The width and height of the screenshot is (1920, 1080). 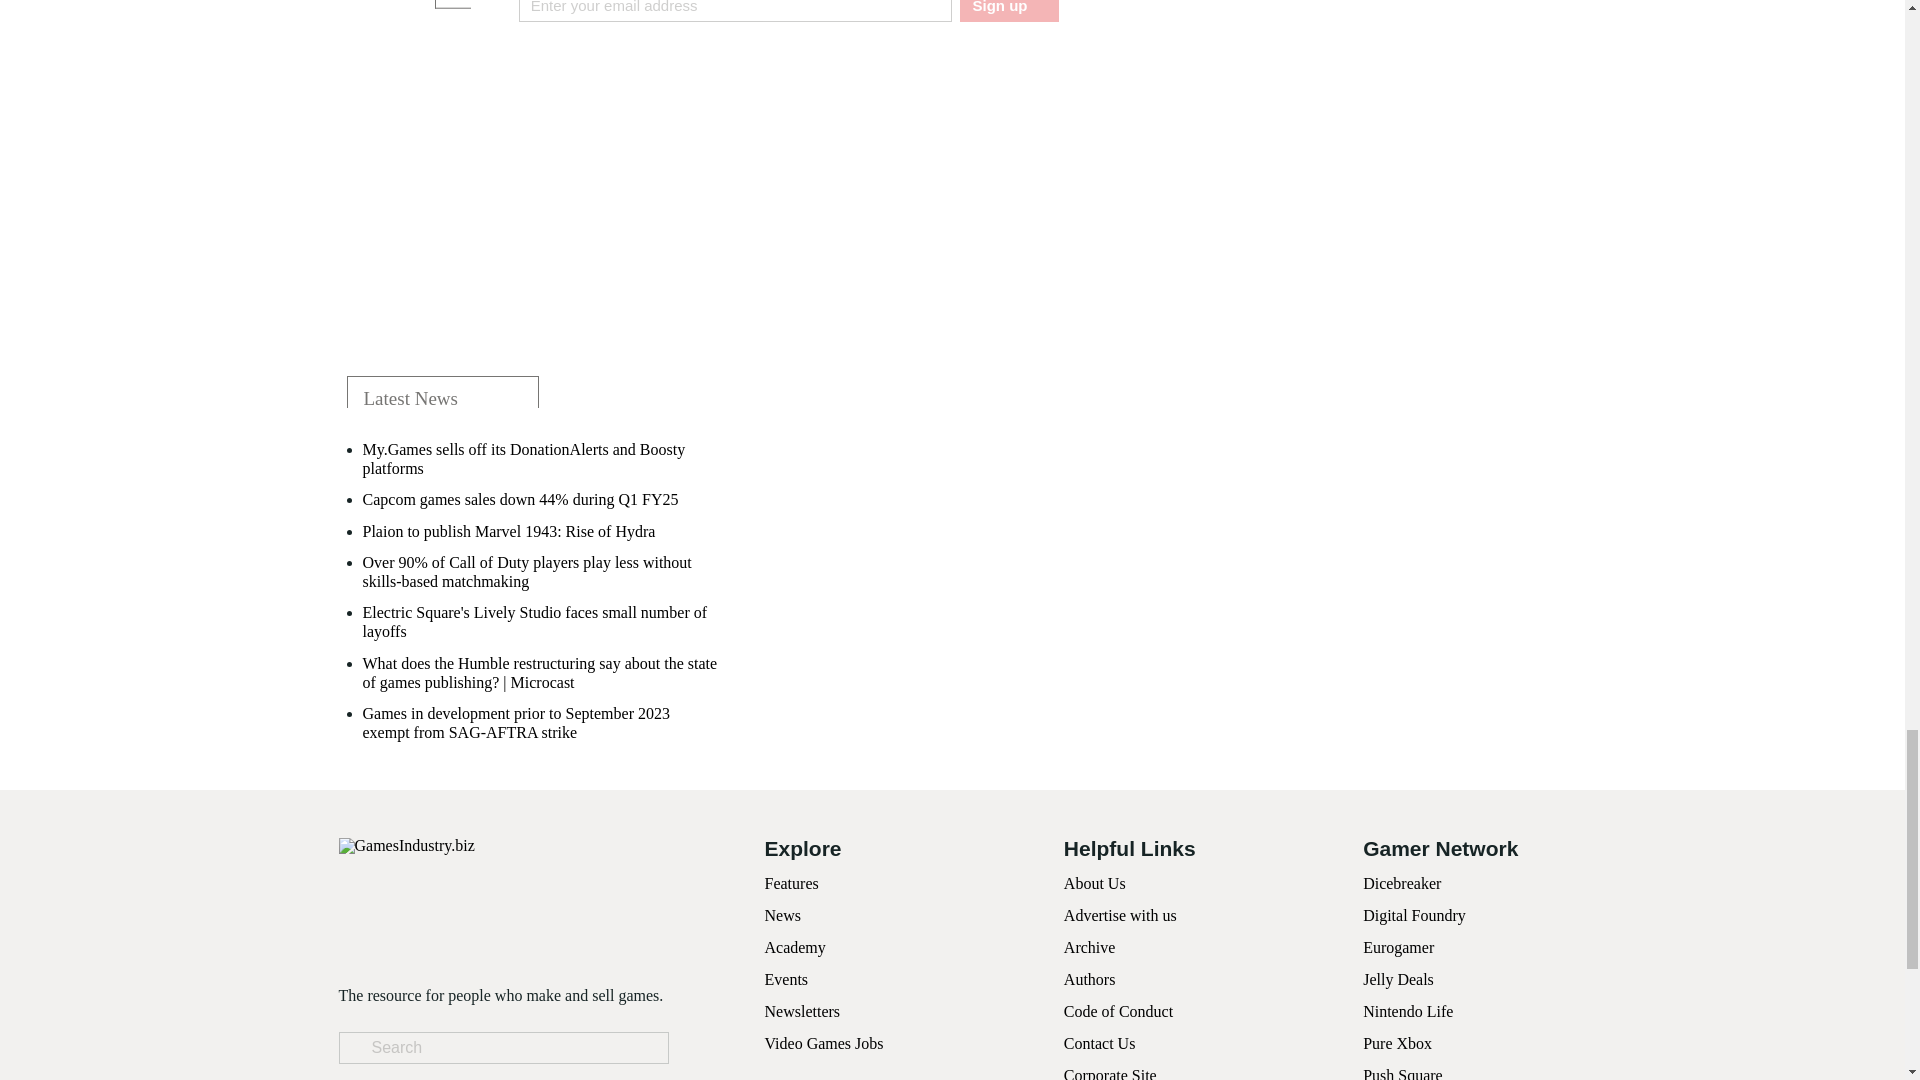 What do you see at coordinates (794, 946) in the screenshot?
I see `Academy` at bounding box center [794, 946].